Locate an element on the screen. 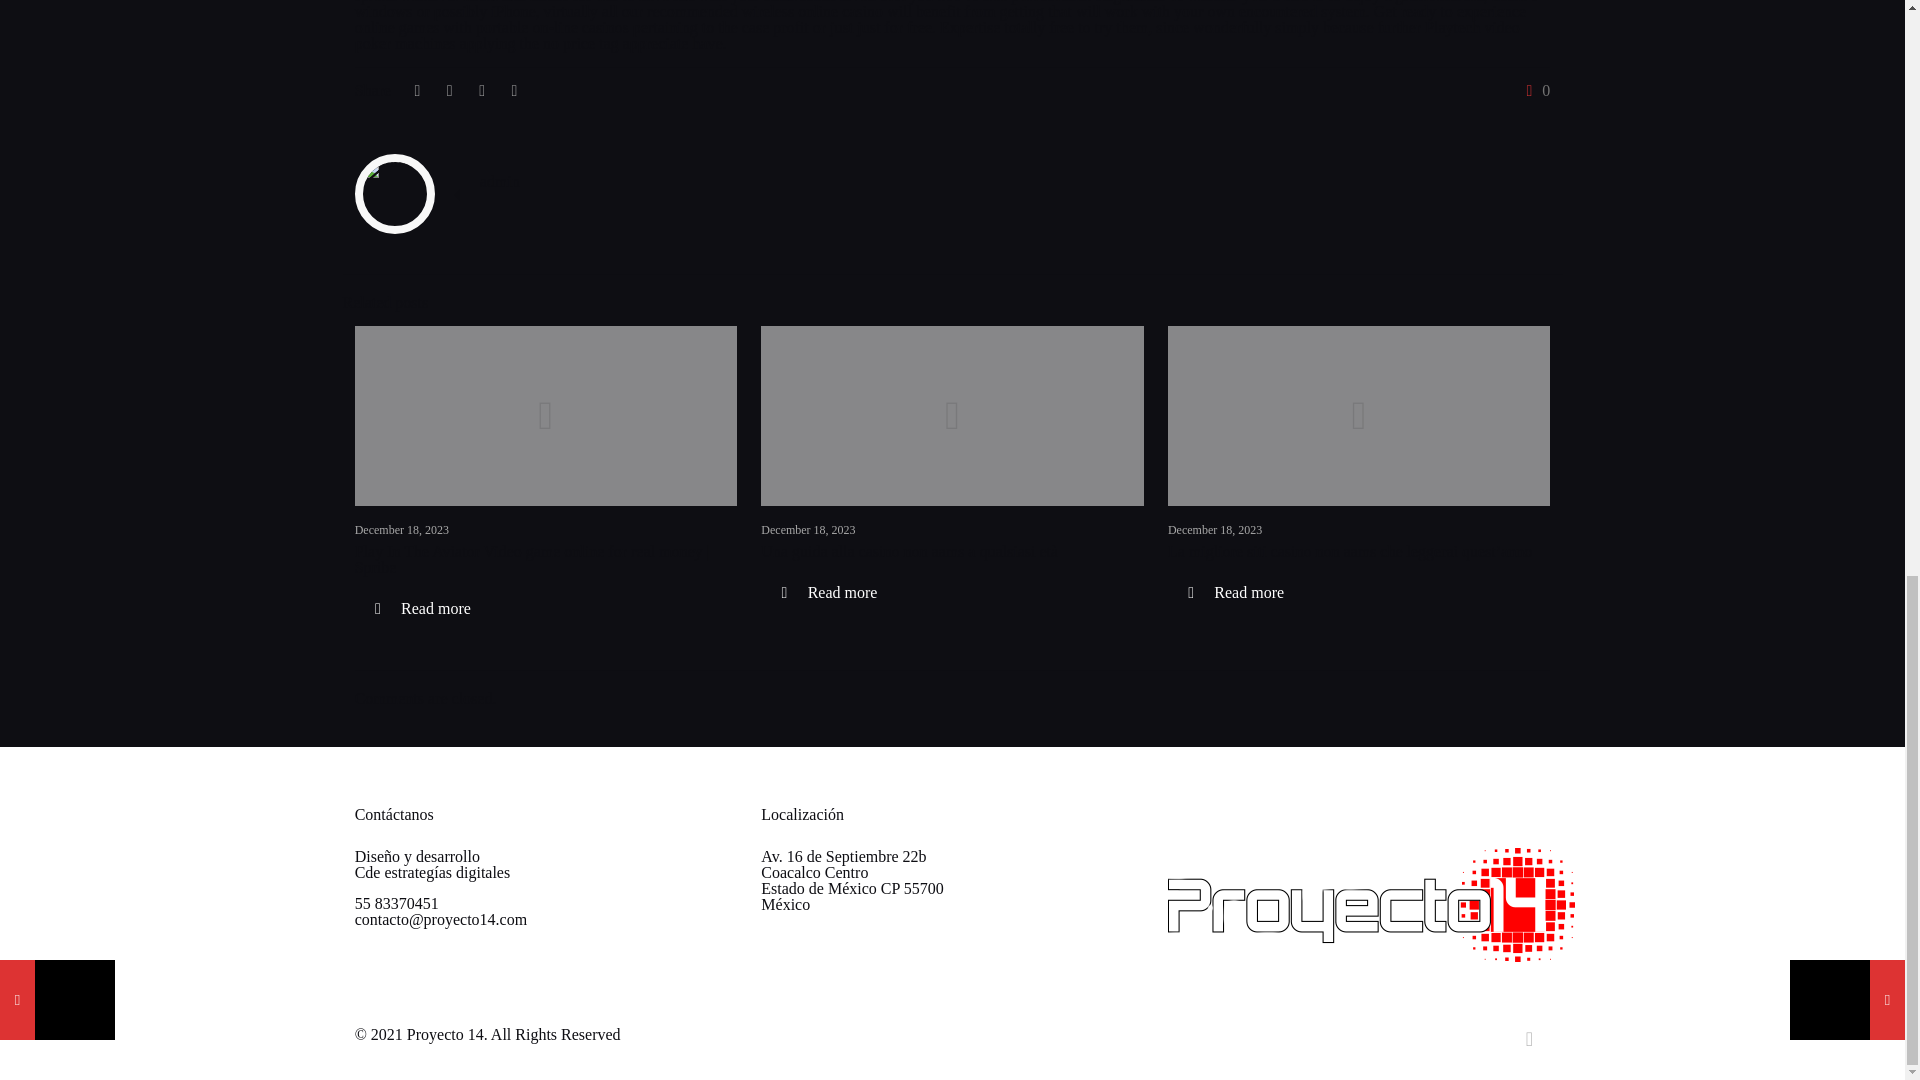  admin is located at coordinates (500, 181).